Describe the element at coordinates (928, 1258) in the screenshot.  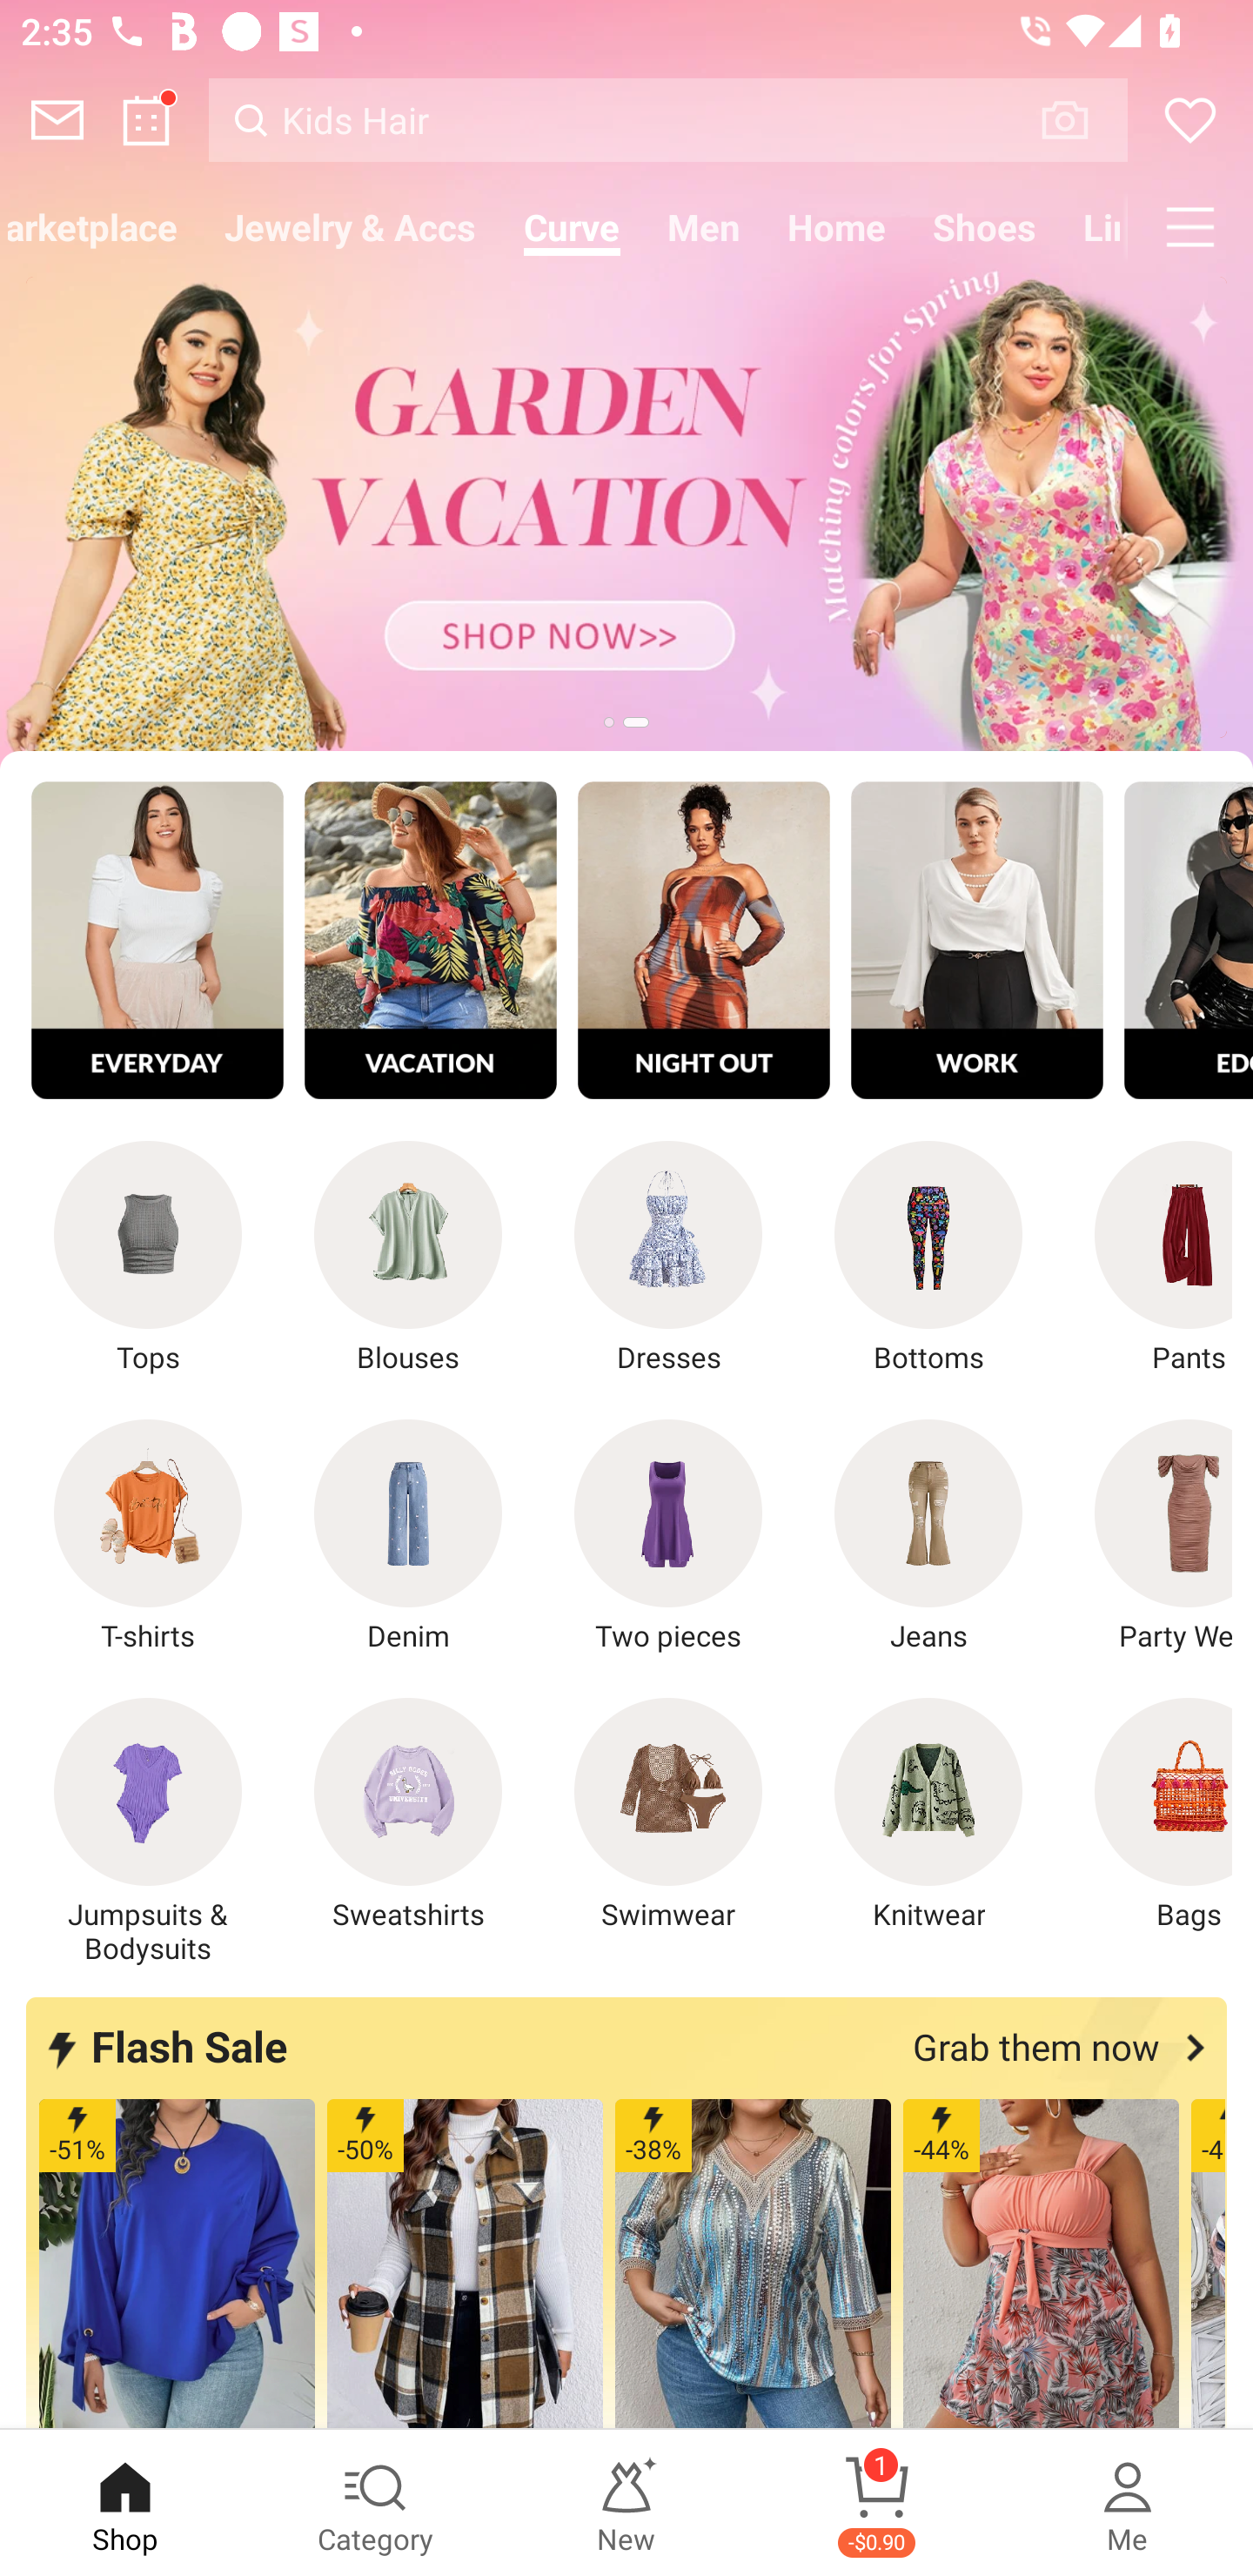
I see `Bottoms` at that location.